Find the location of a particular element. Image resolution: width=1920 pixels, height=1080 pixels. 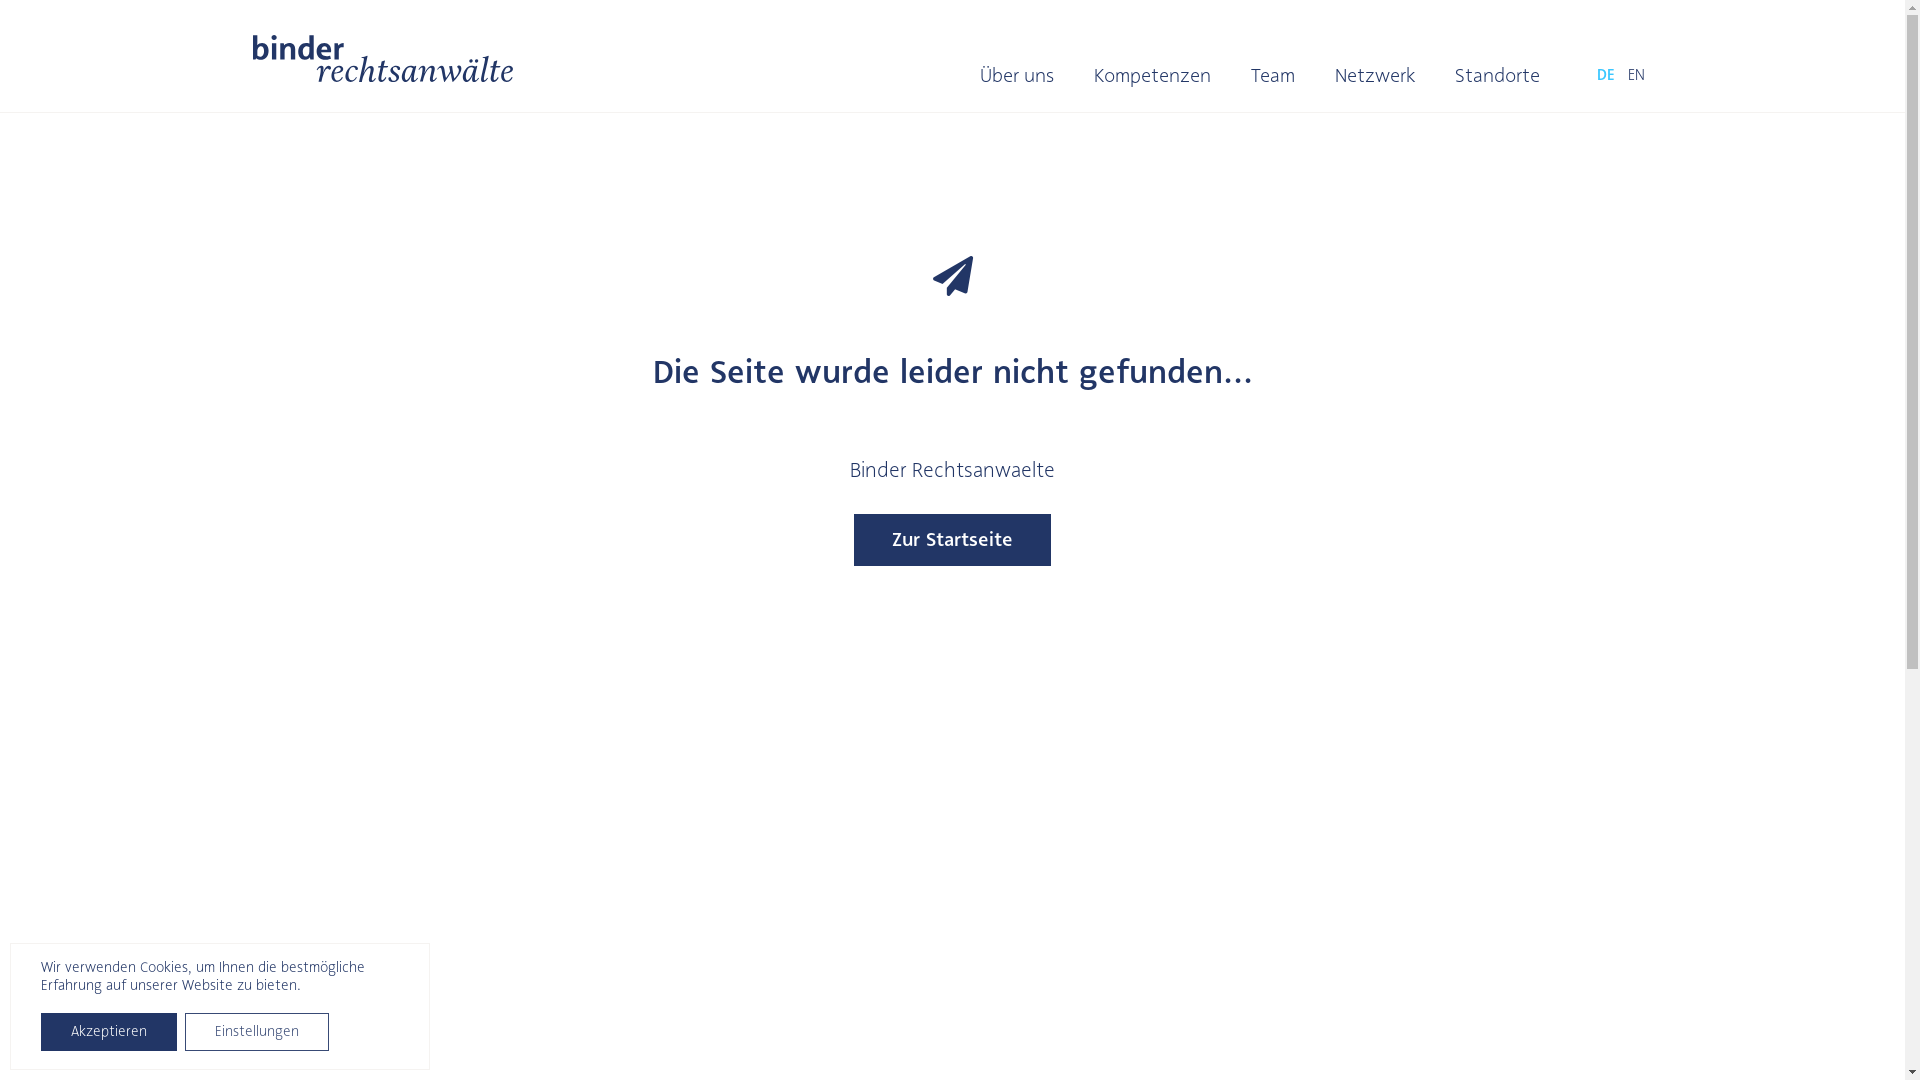

Standorte is located at coordinates (1498, 86).